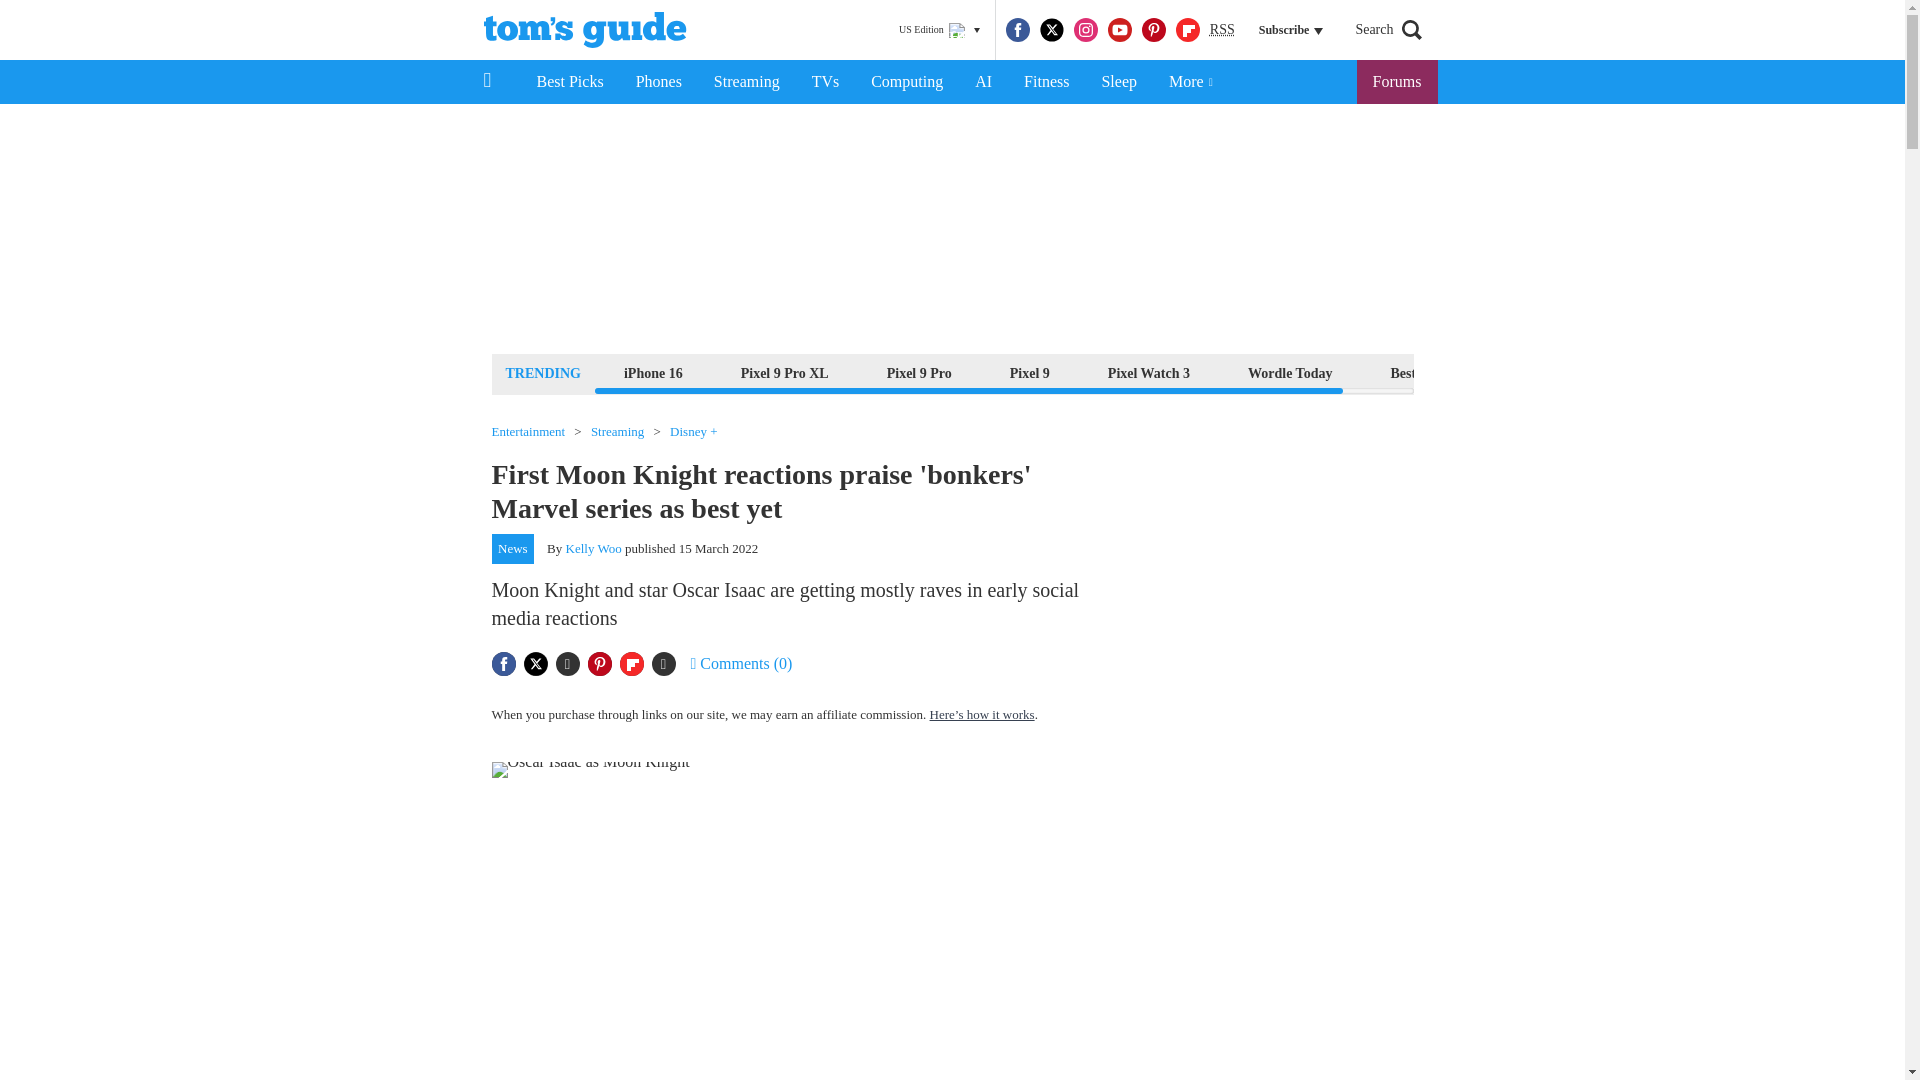 This screenshot has height=1080, width=1920. I want to click on Fitness, so click(1046, 82).